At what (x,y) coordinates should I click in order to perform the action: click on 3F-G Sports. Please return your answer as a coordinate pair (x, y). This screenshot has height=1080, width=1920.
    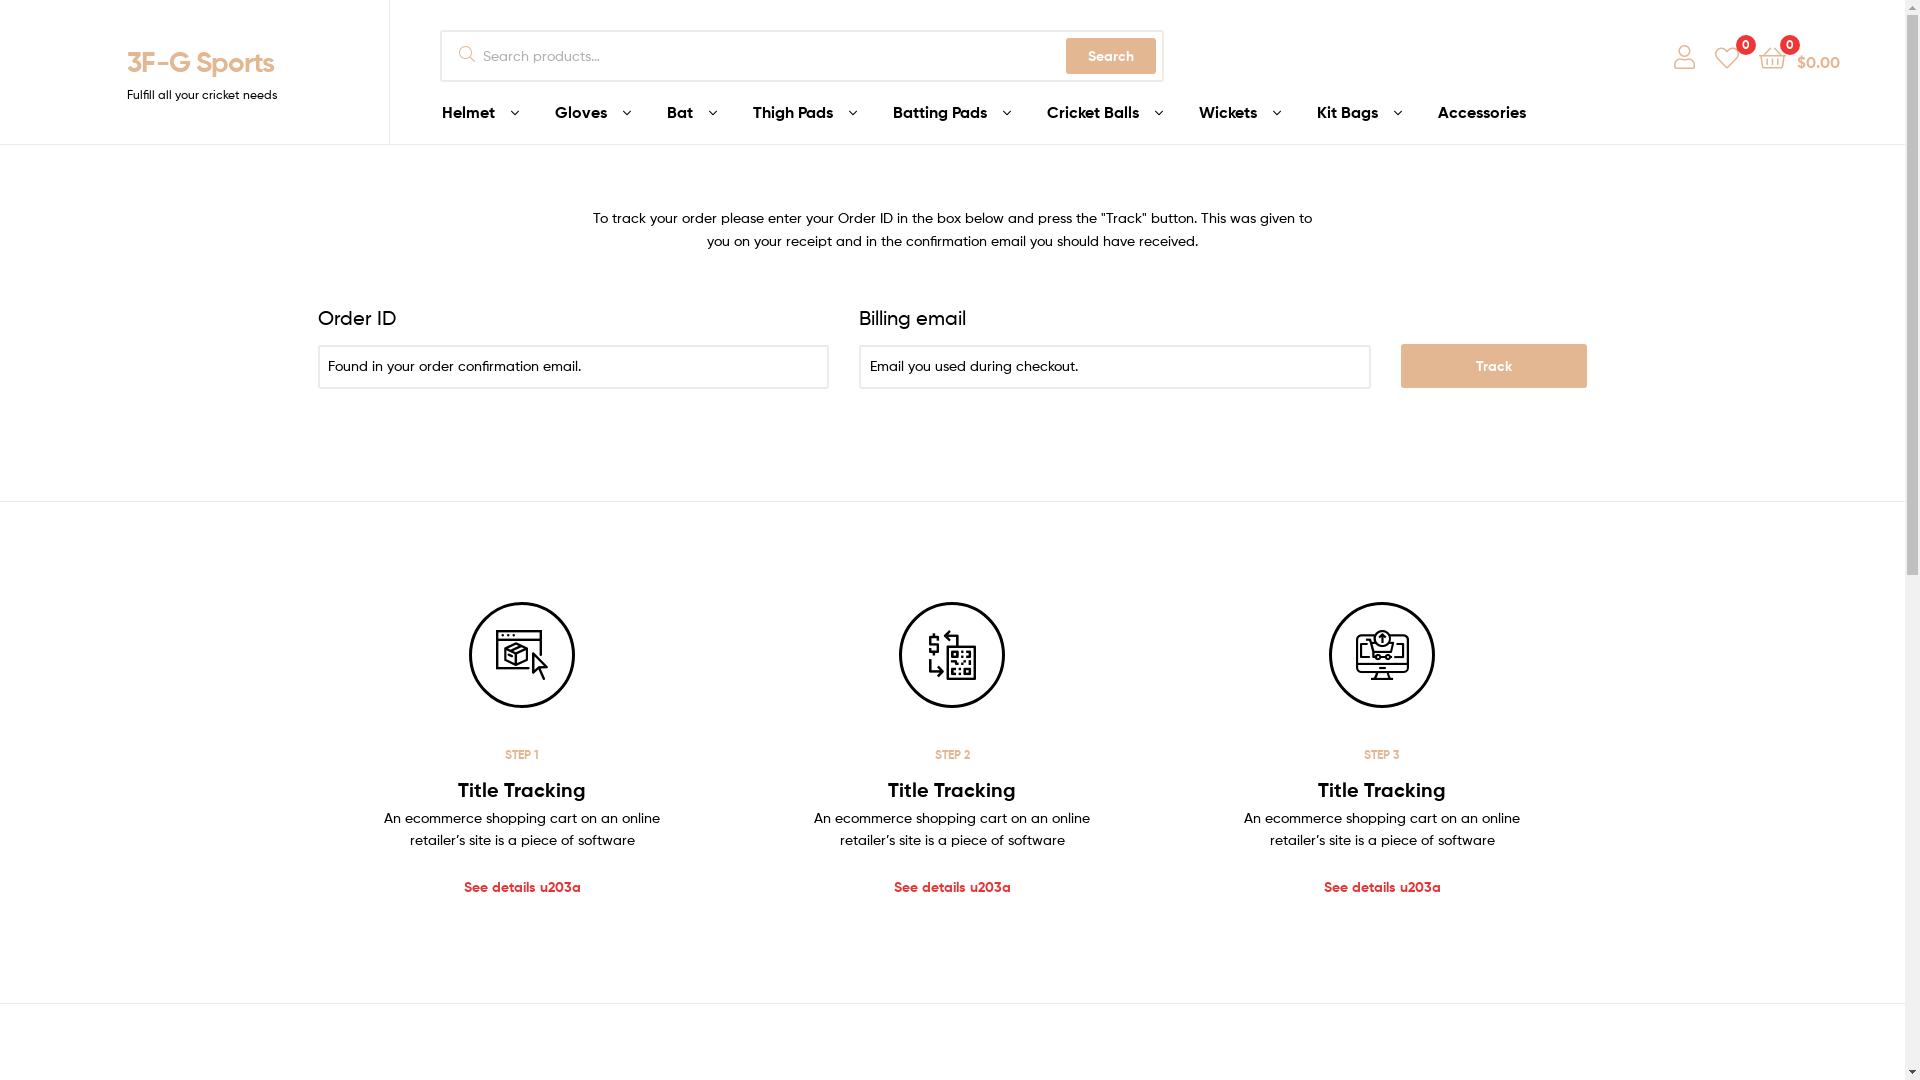
    Looking at the image, I should click on (200, 60).